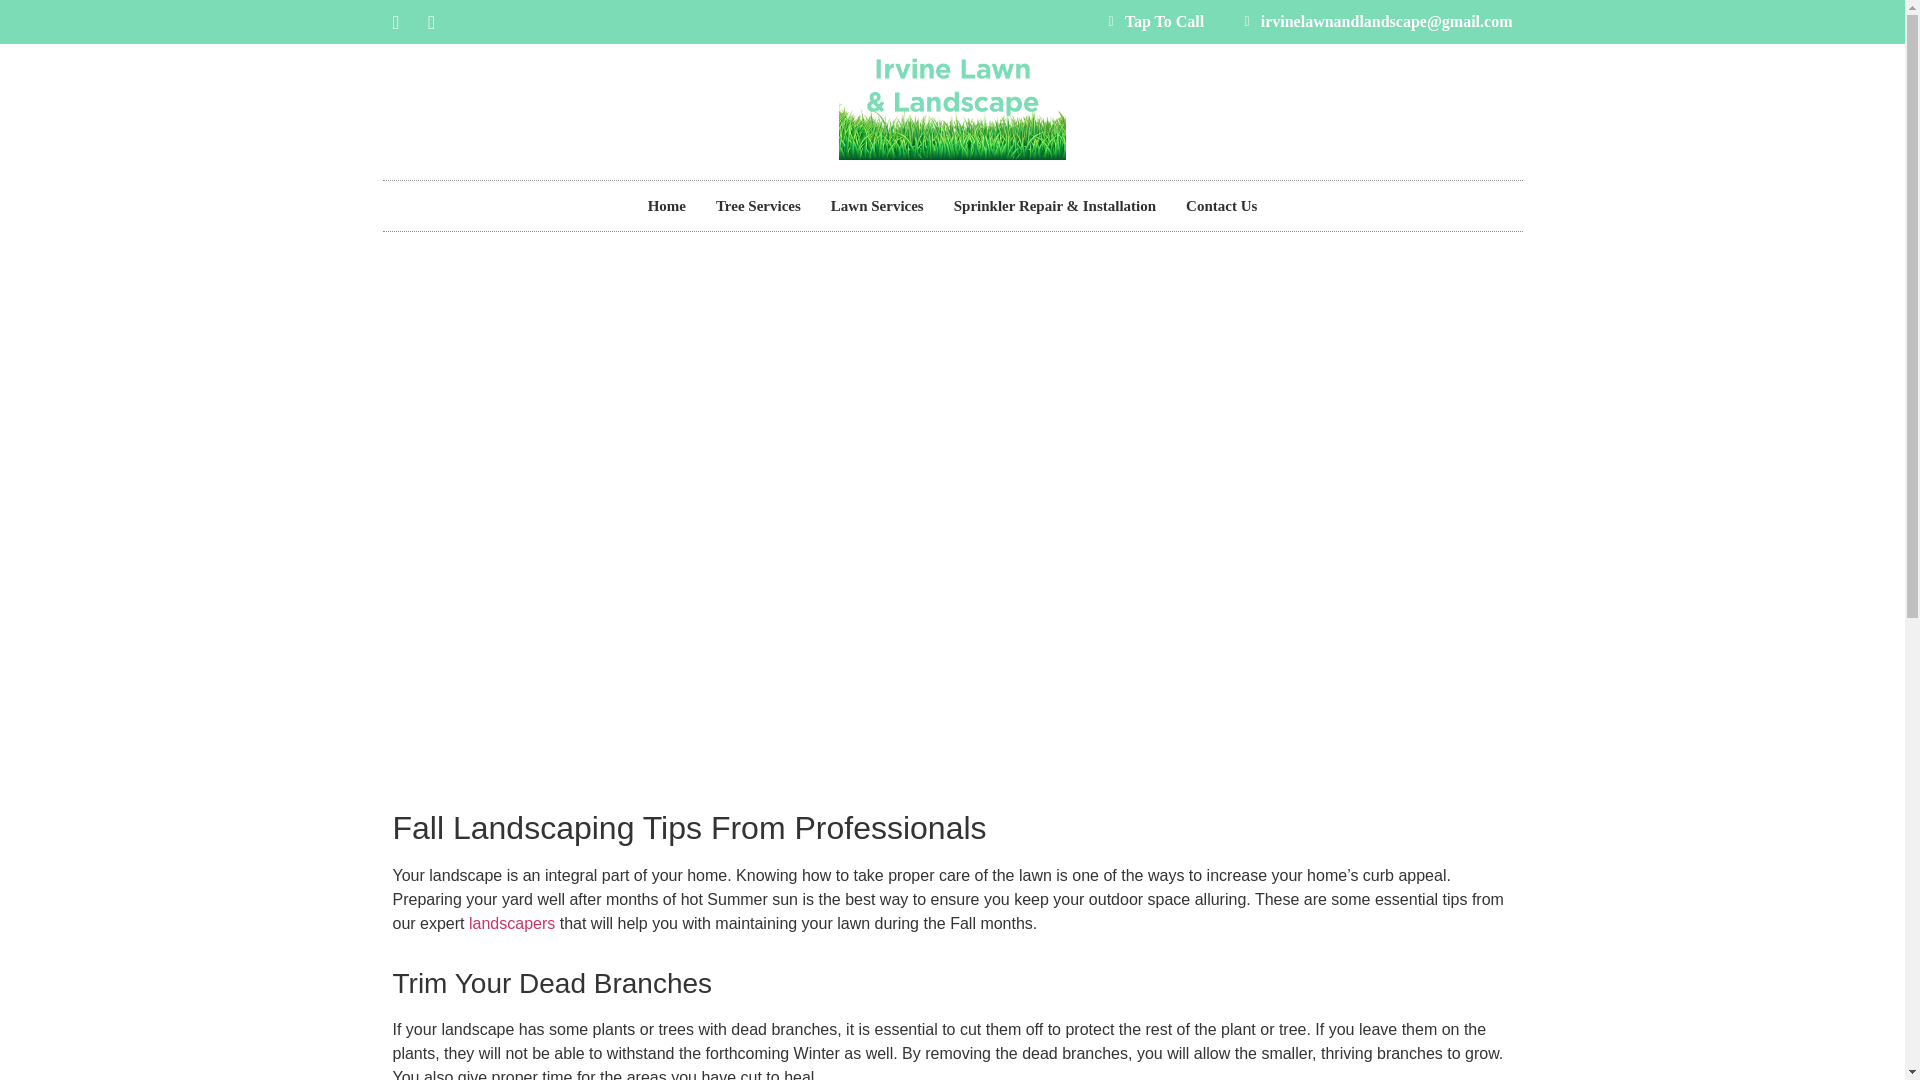  Describe the element at coordinates (666, 205) in the screenshot. I see `Home` at that location.